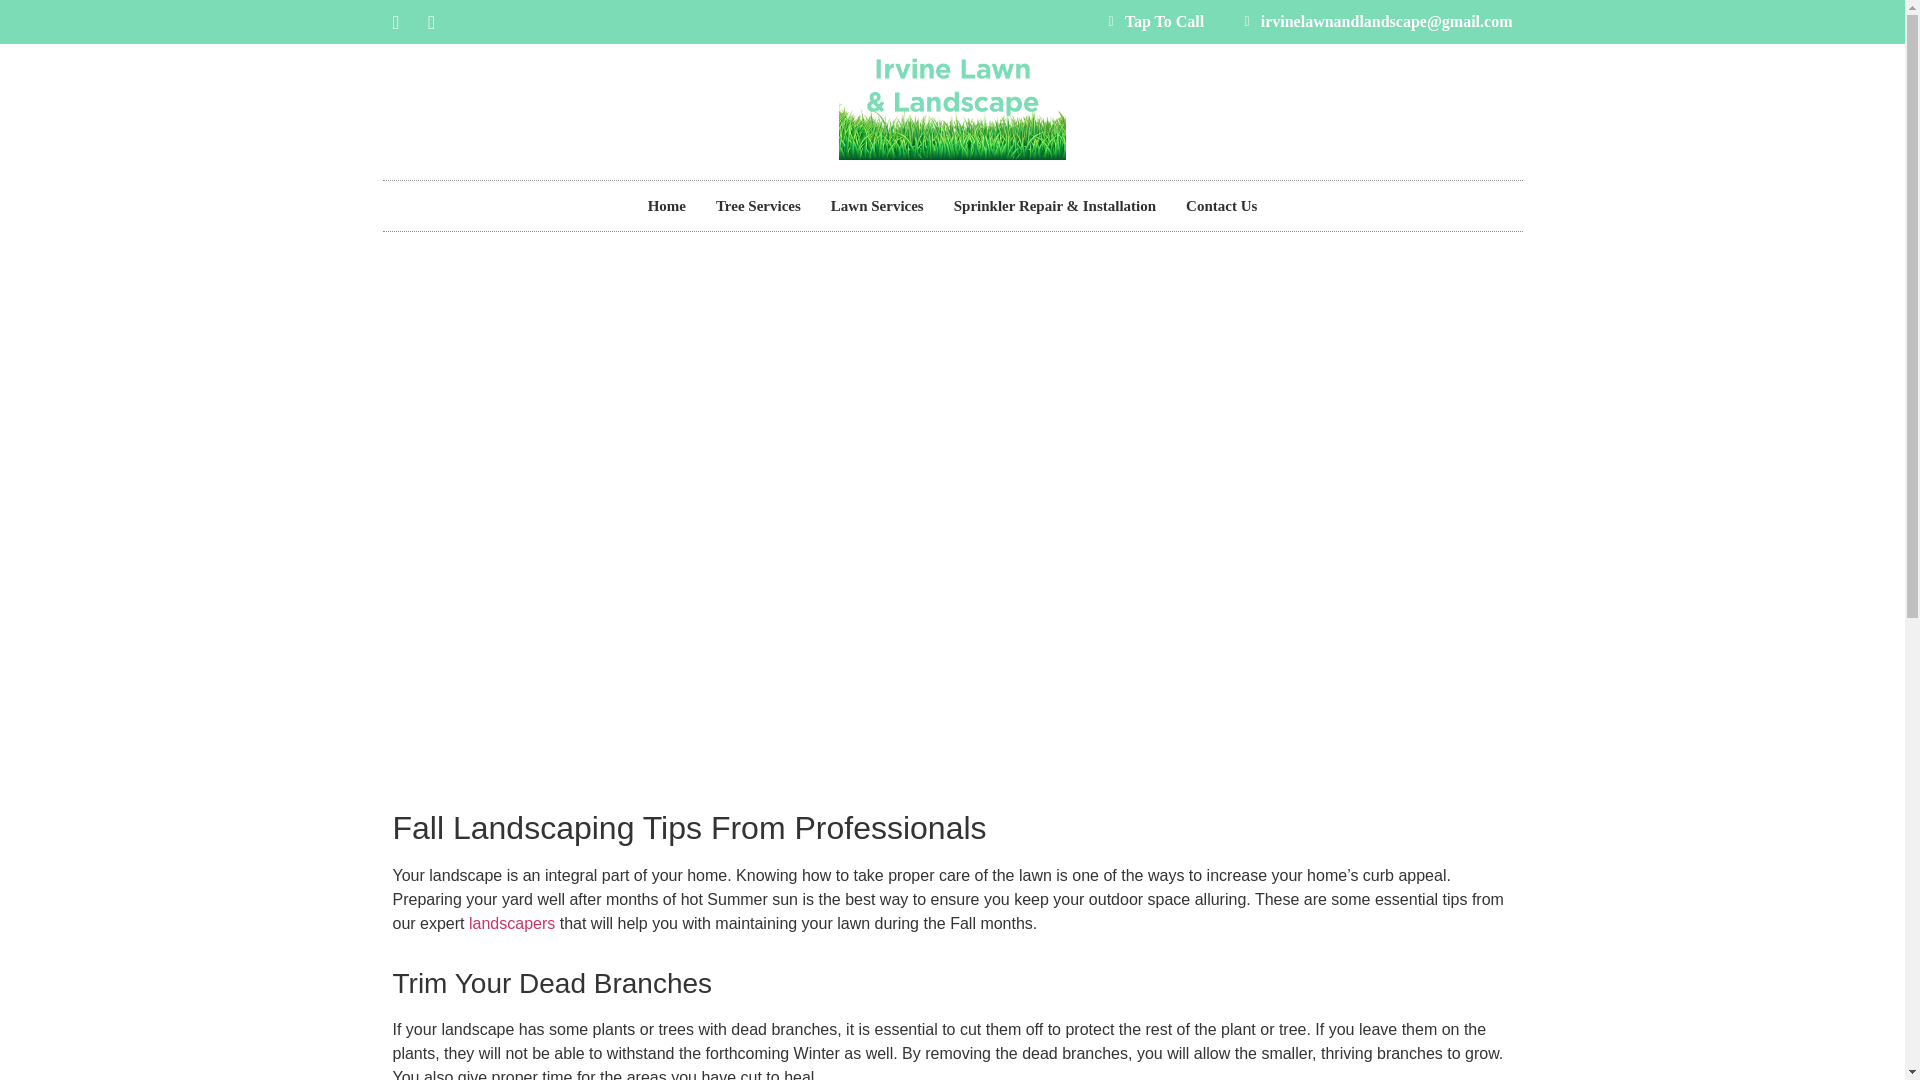  Describe the element at coordinates (666, 205) in the screenshot. I see `Home` at that location.